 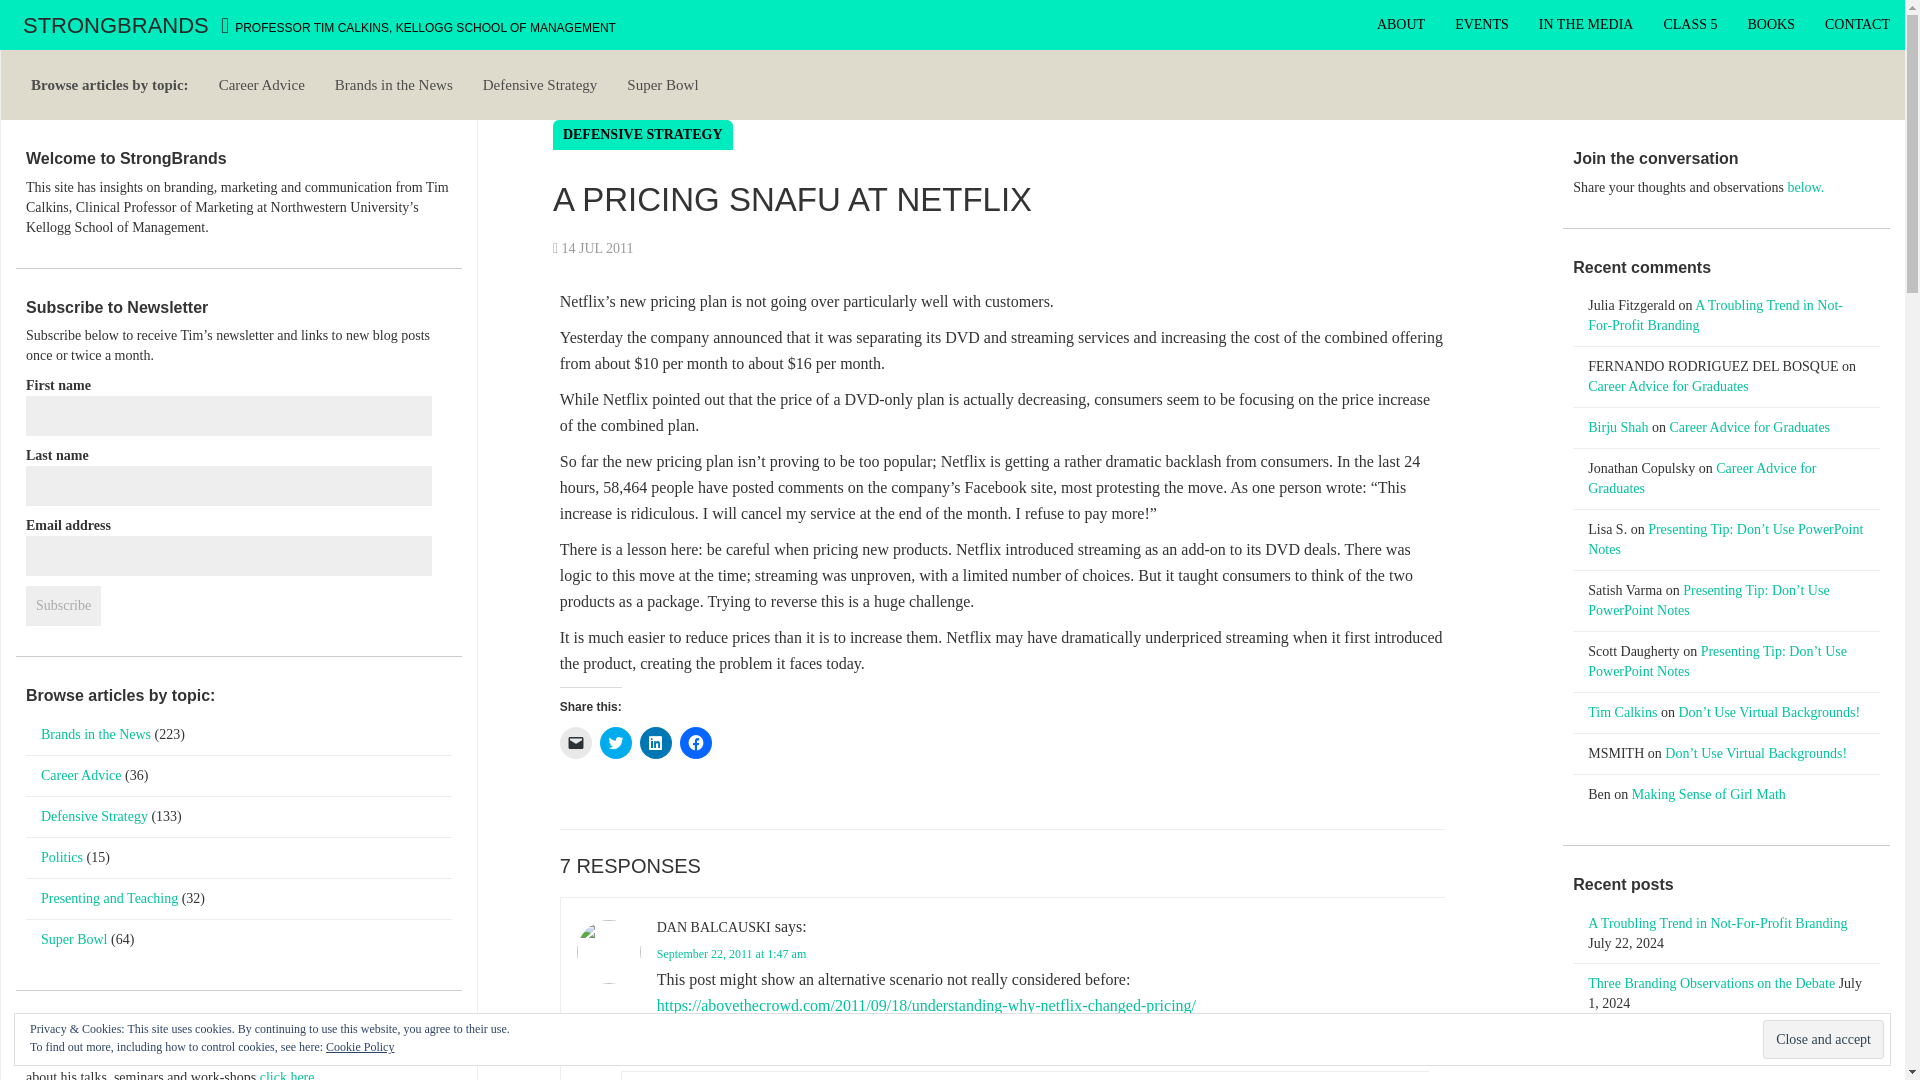 I want to click on STRONGBRANDS   , so click(x=117, y=24).